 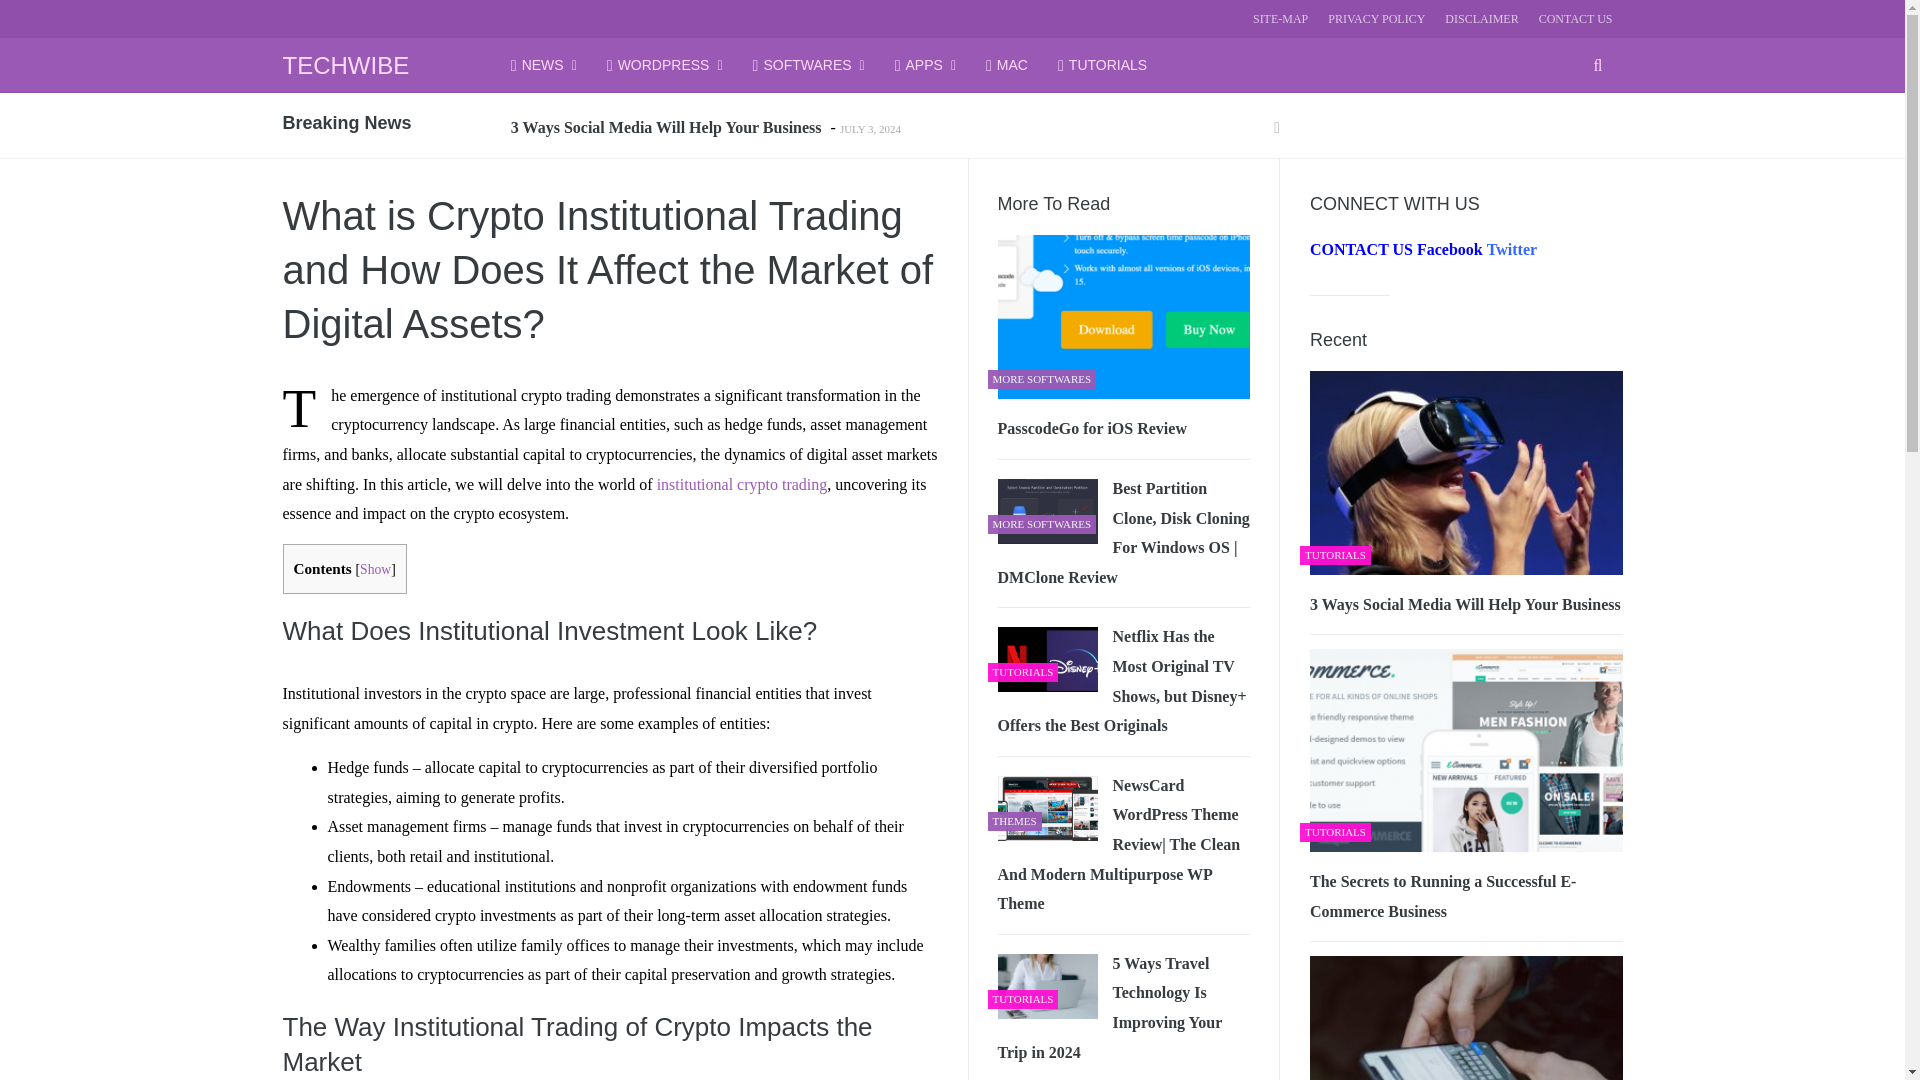 What do you see at coordinates (742, 484) in the screenshot?
I see `institutional crypto trading` at bounding box center [742, 484].